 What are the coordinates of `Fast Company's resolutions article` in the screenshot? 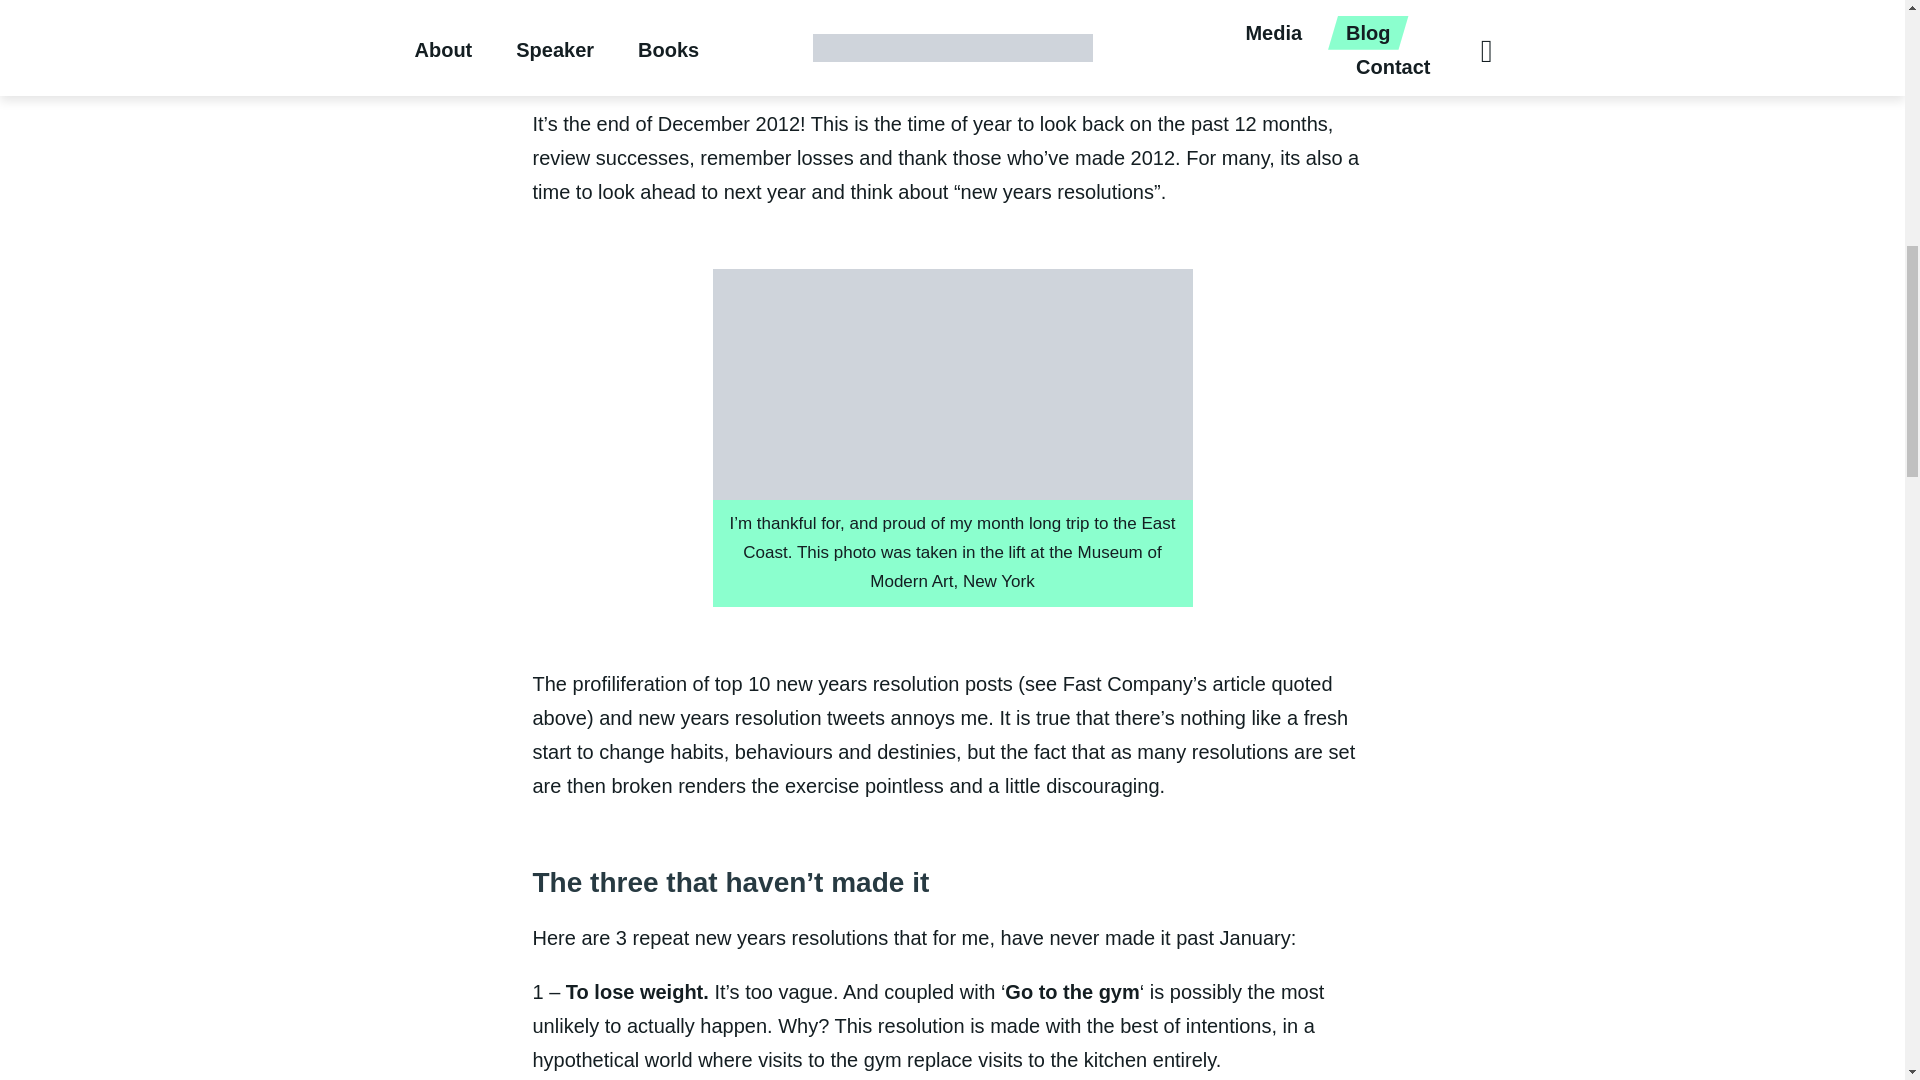 It's located at (936, 46).